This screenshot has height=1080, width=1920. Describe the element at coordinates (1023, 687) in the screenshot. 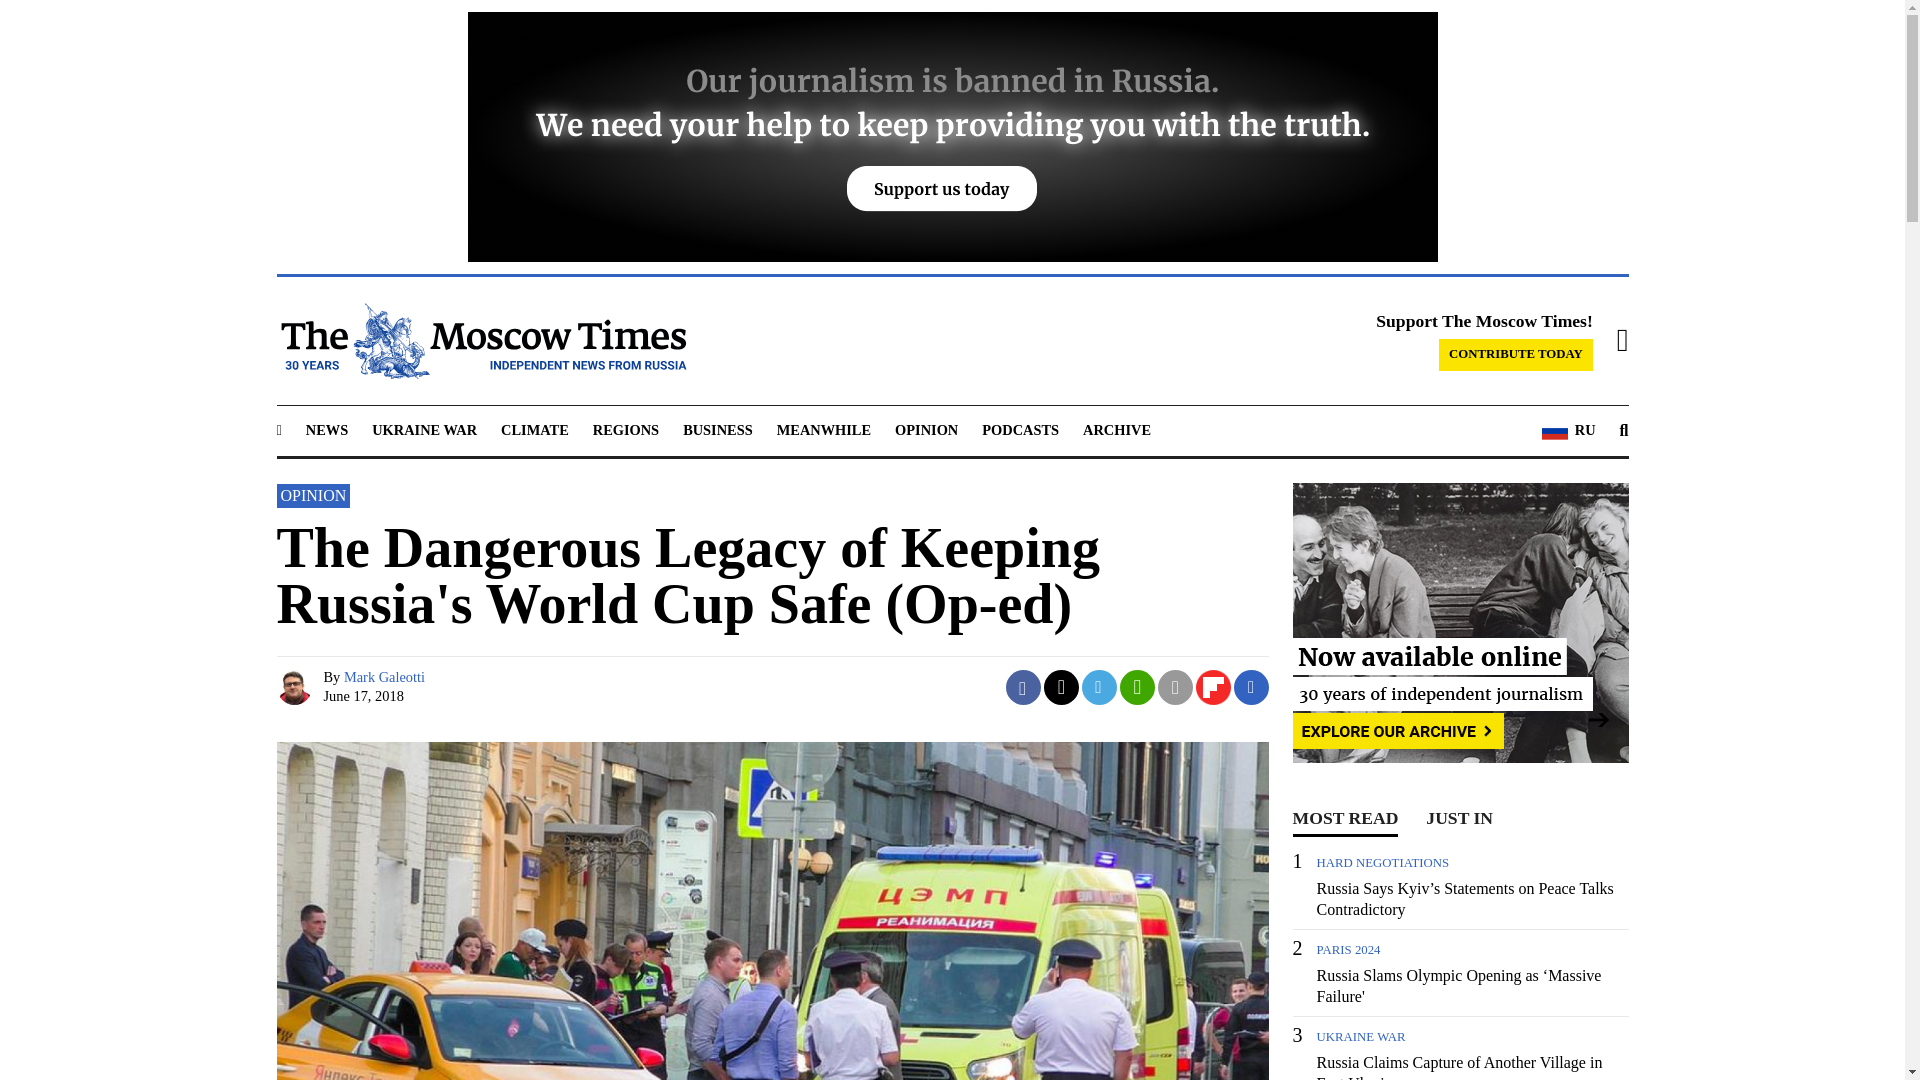

I see `Share on Facebook` at that location.